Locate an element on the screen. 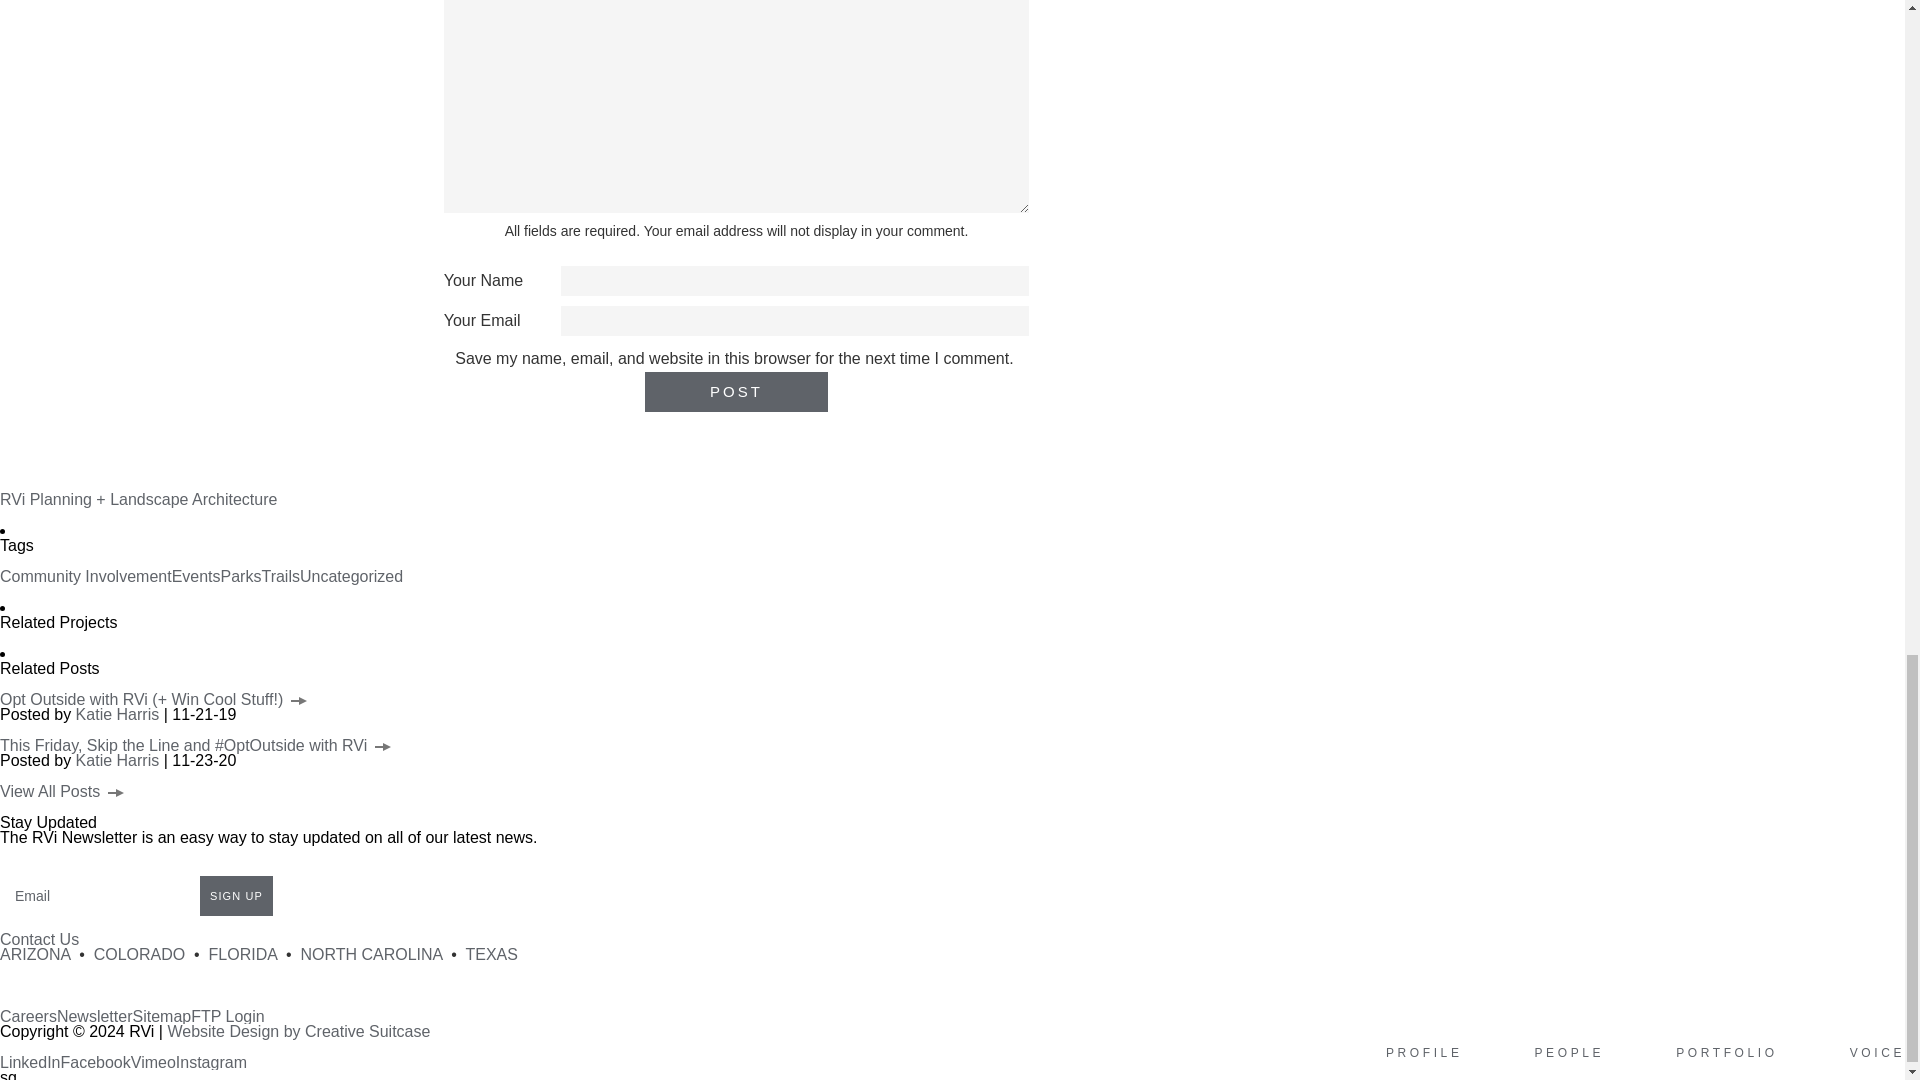 The image size is (1920, 1080). COLORADO is located at coordinates (140, 954).